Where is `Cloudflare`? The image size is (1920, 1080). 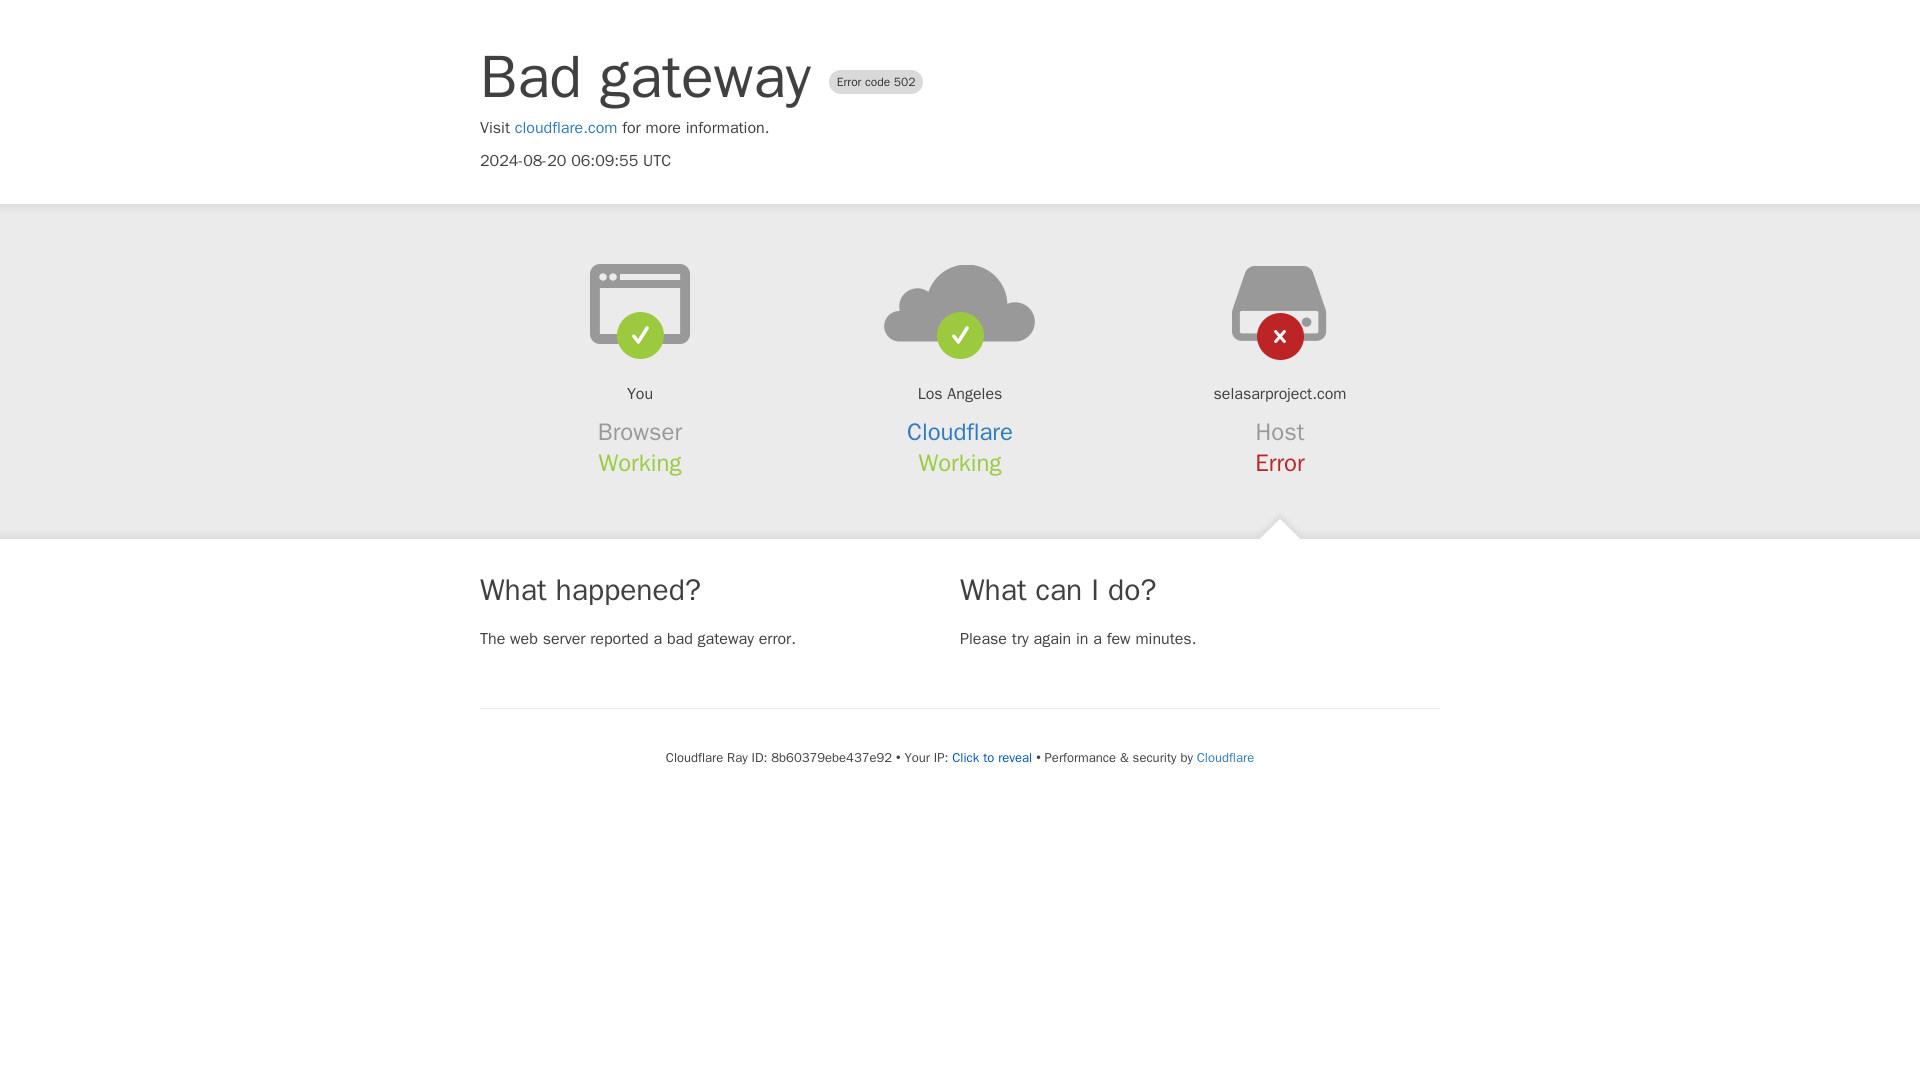 Cloudflare is located at coordinates (1224, 757).